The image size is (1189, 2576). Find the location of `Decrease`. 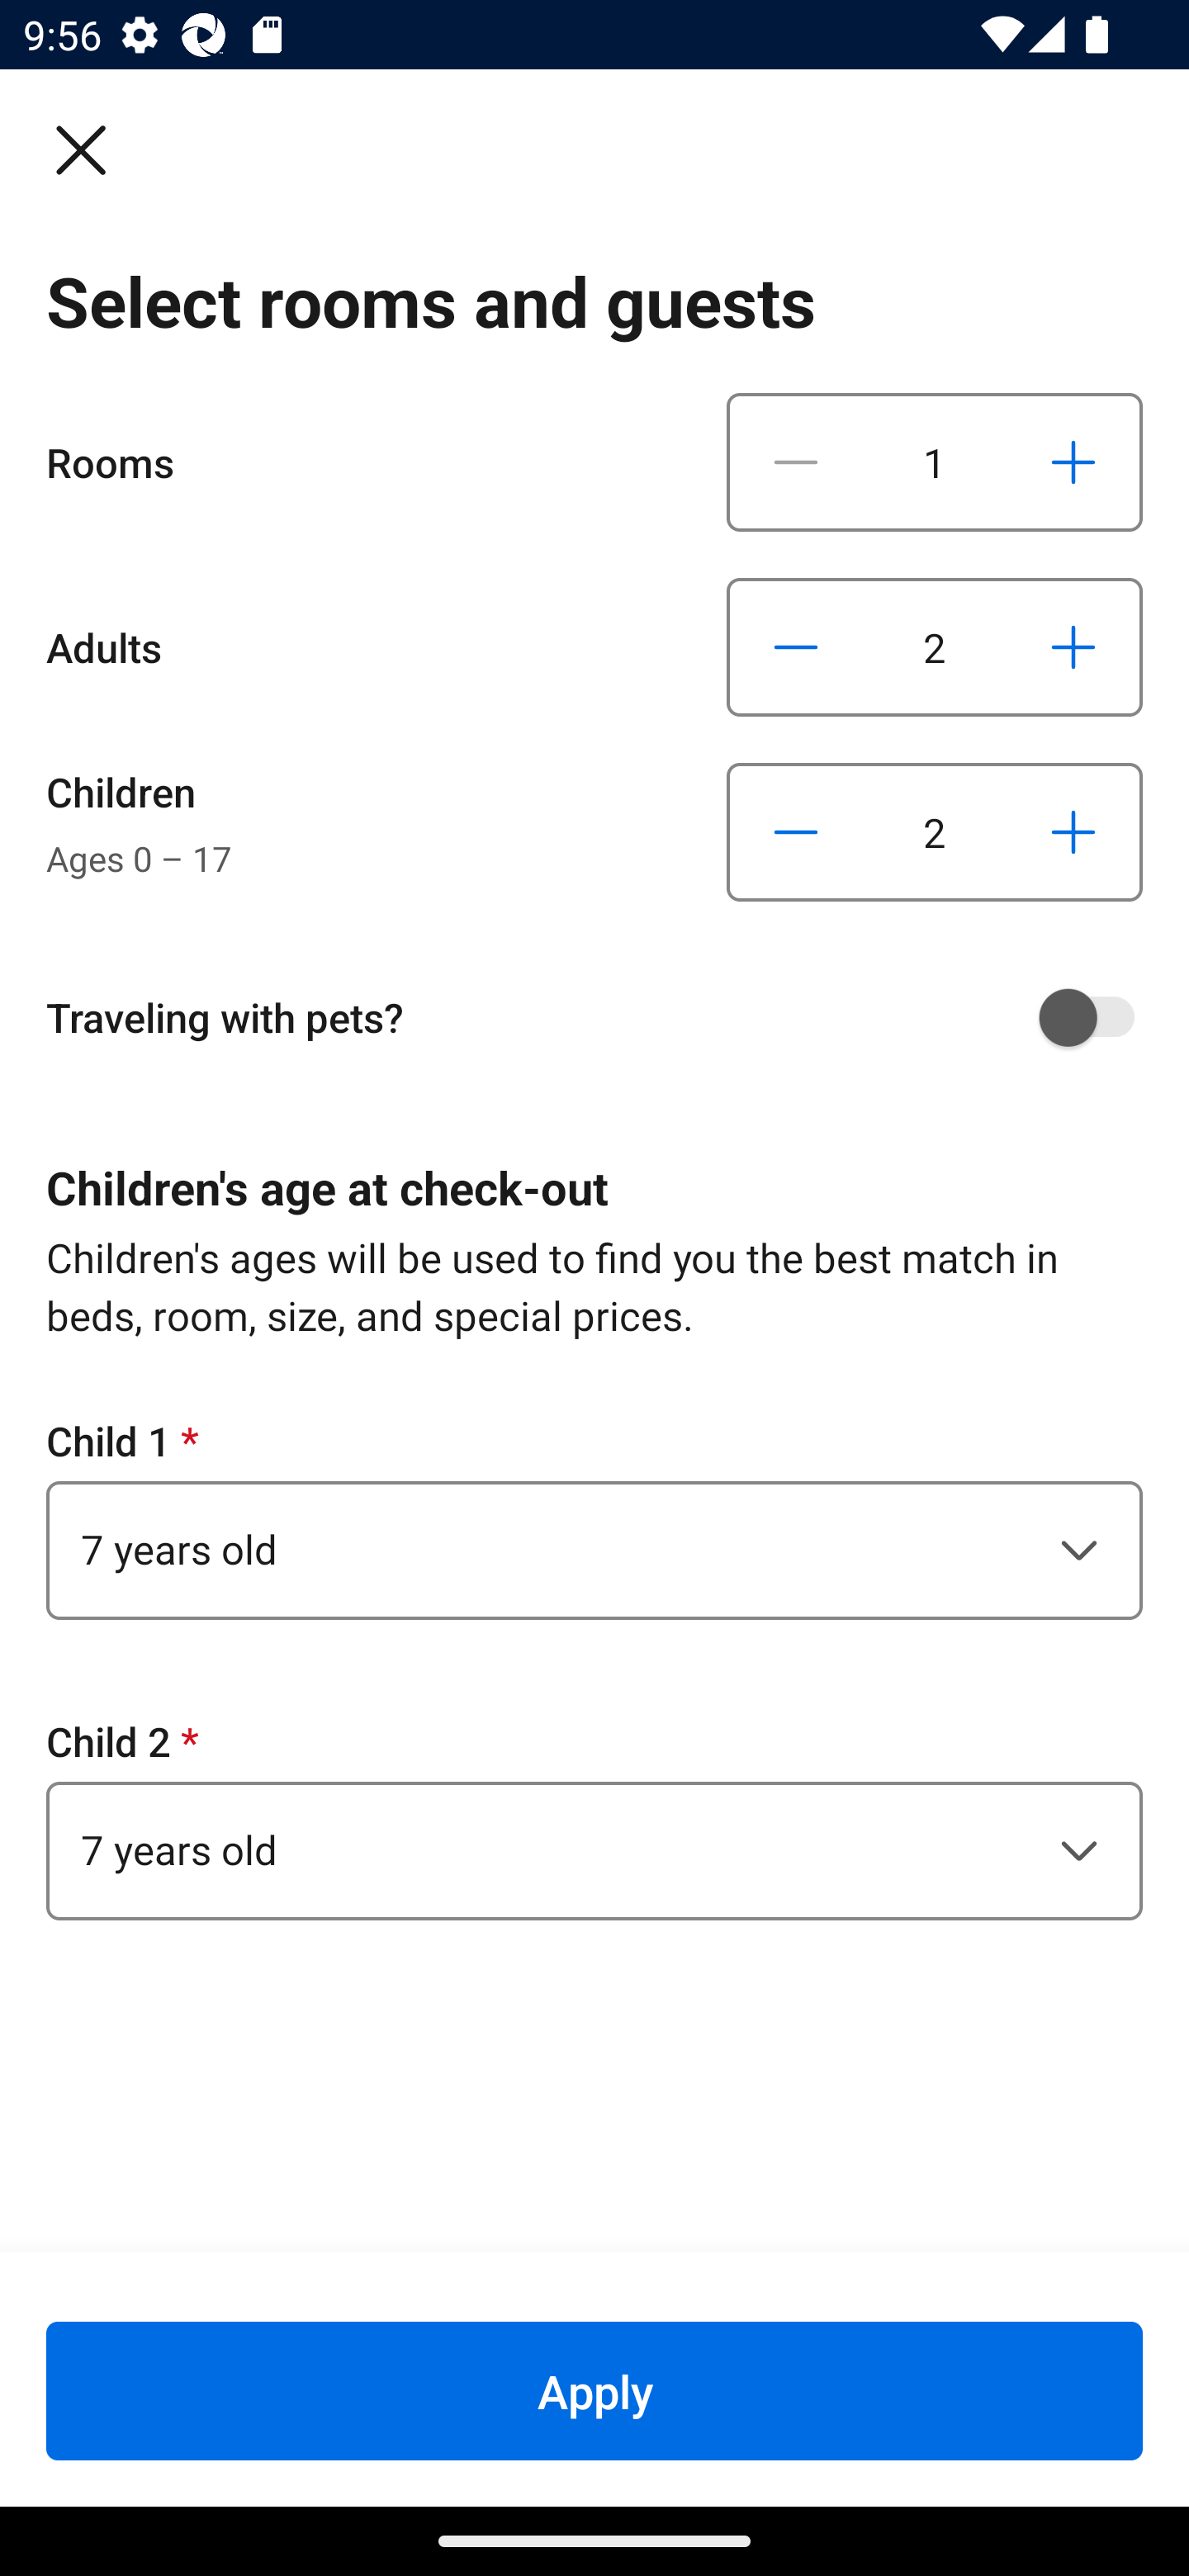

Decrease is located at coordinates (796, 832).